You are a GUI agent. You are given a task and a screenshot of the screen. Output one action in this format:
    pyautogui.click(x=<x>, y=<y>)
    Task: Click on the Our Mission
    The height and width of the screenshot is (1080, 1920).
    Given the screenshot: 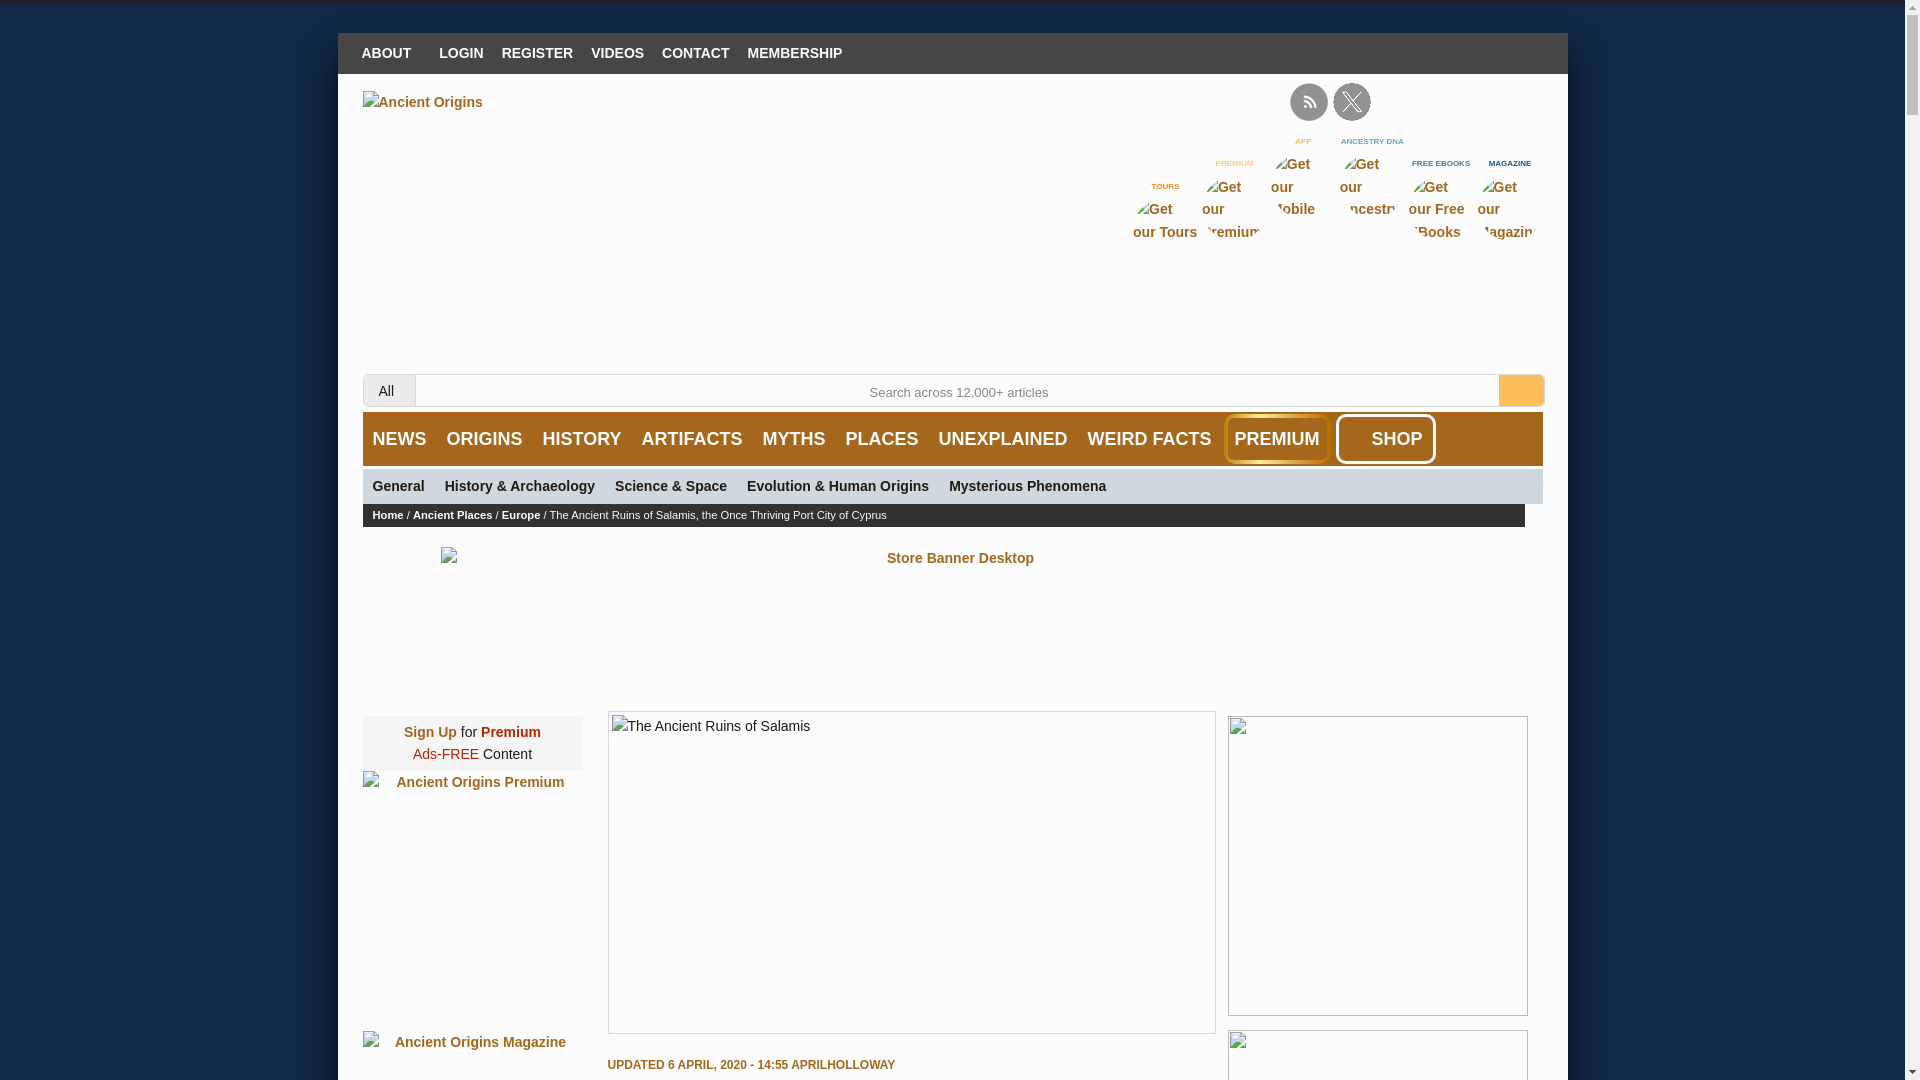 What is the action you would take?
    pyautogui.click(x=390, y=52)
    